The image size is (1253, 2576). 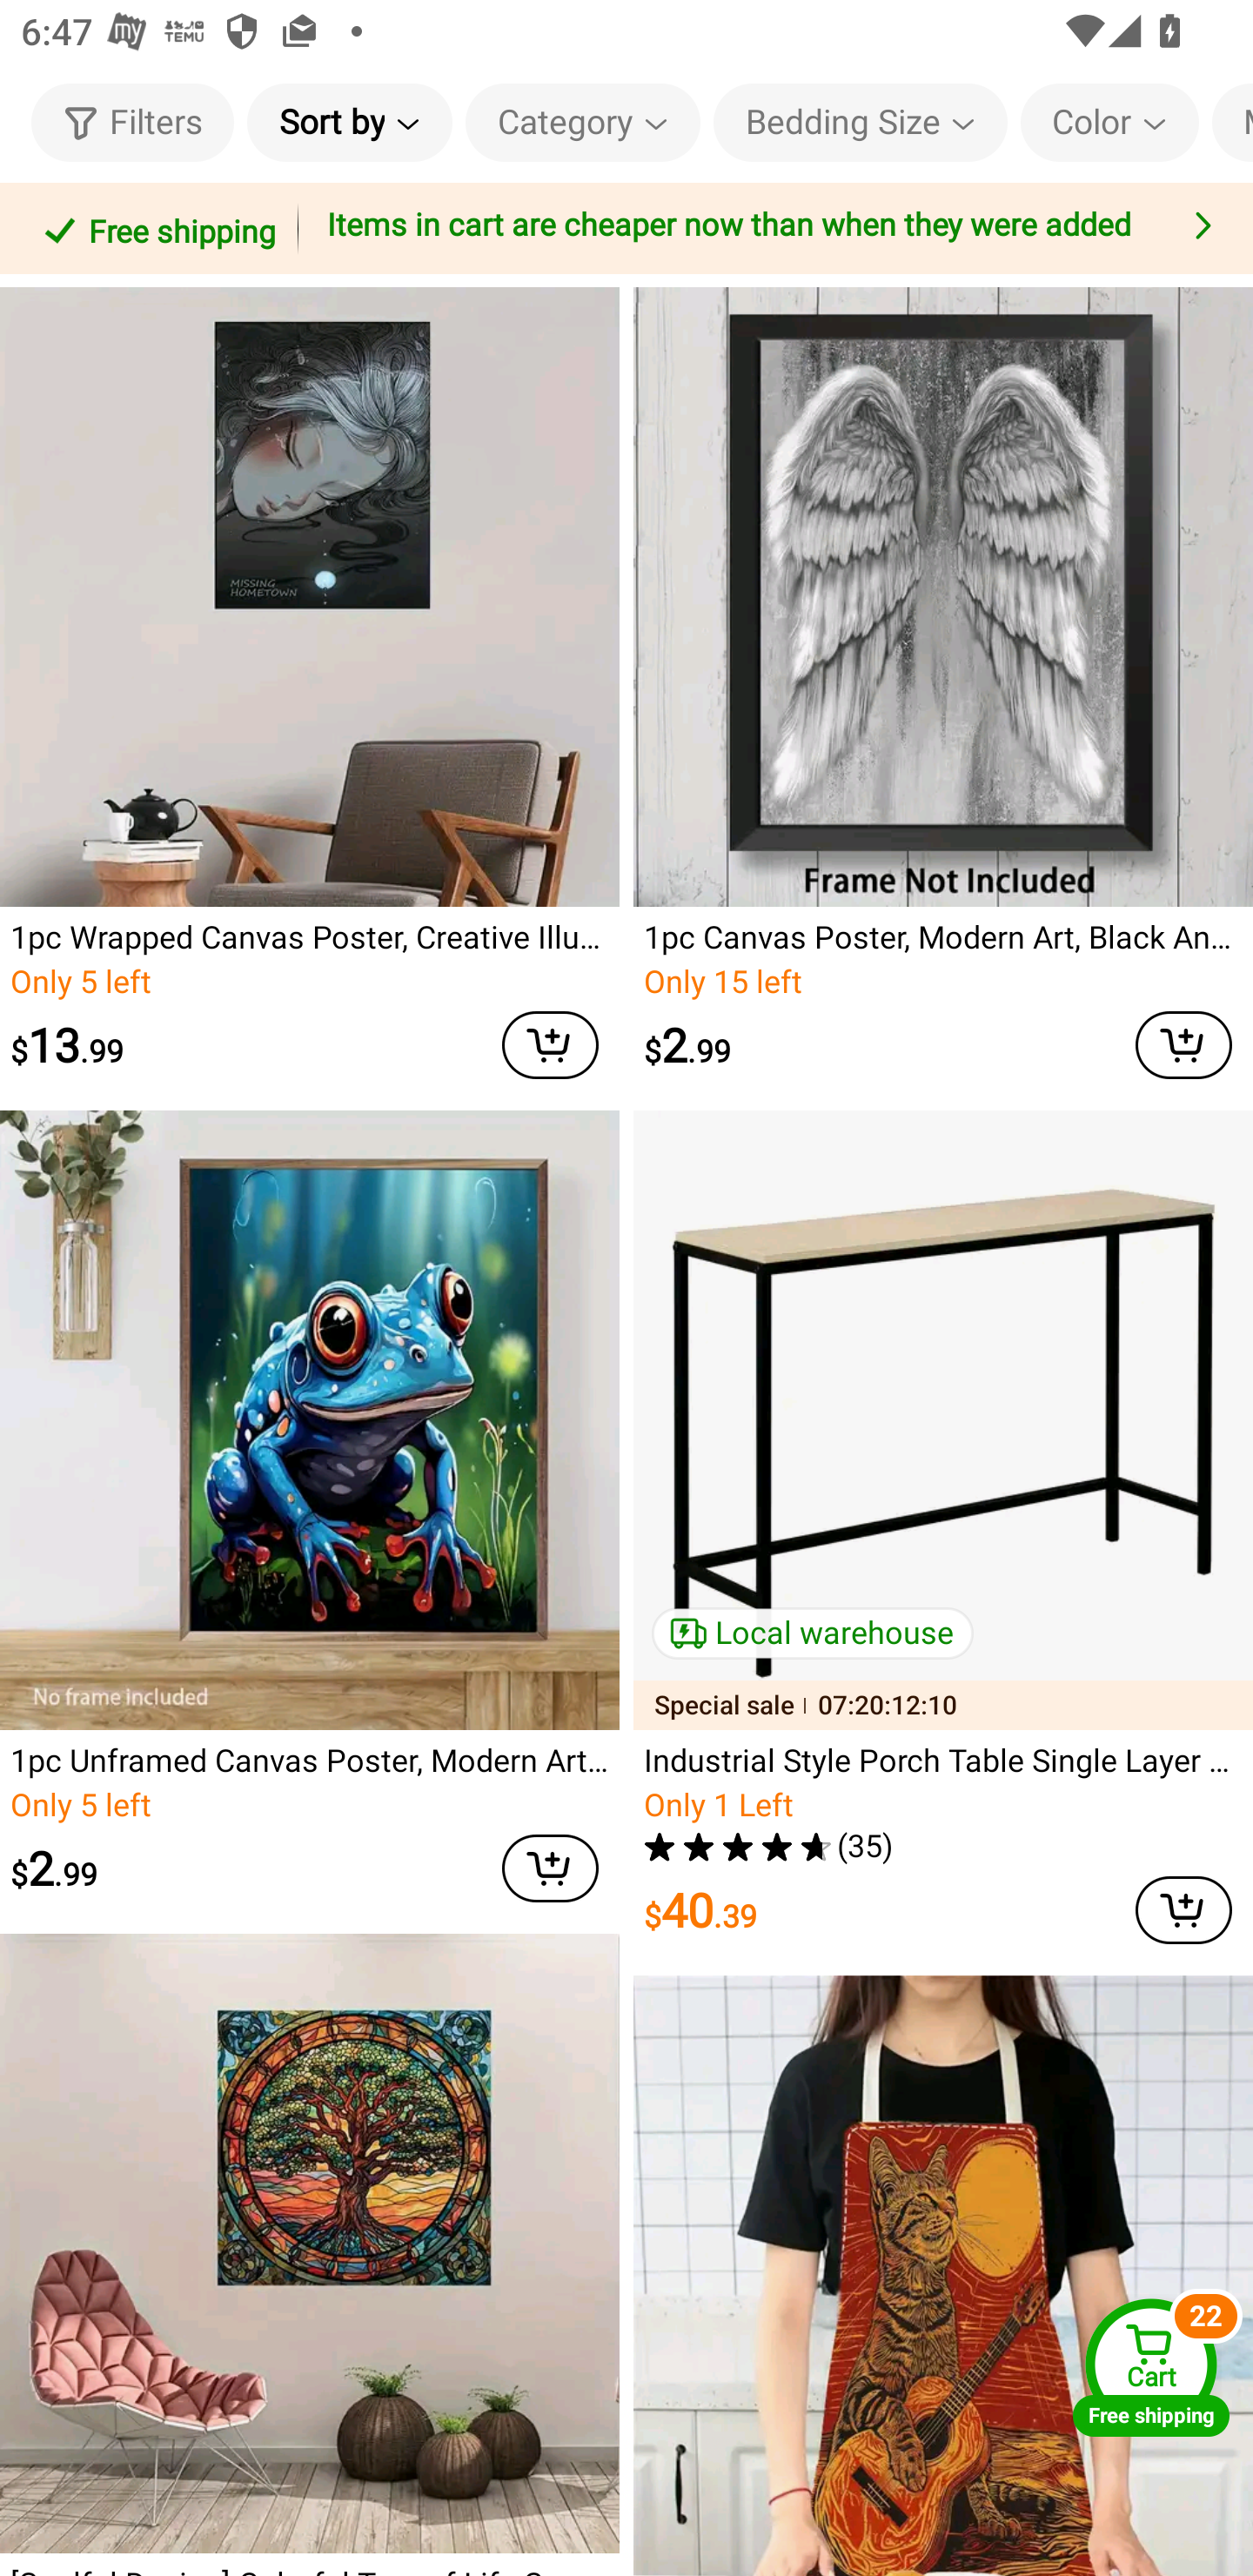 I want to click on Cart Free shipping Cart, so click(x=1151, y=2367).